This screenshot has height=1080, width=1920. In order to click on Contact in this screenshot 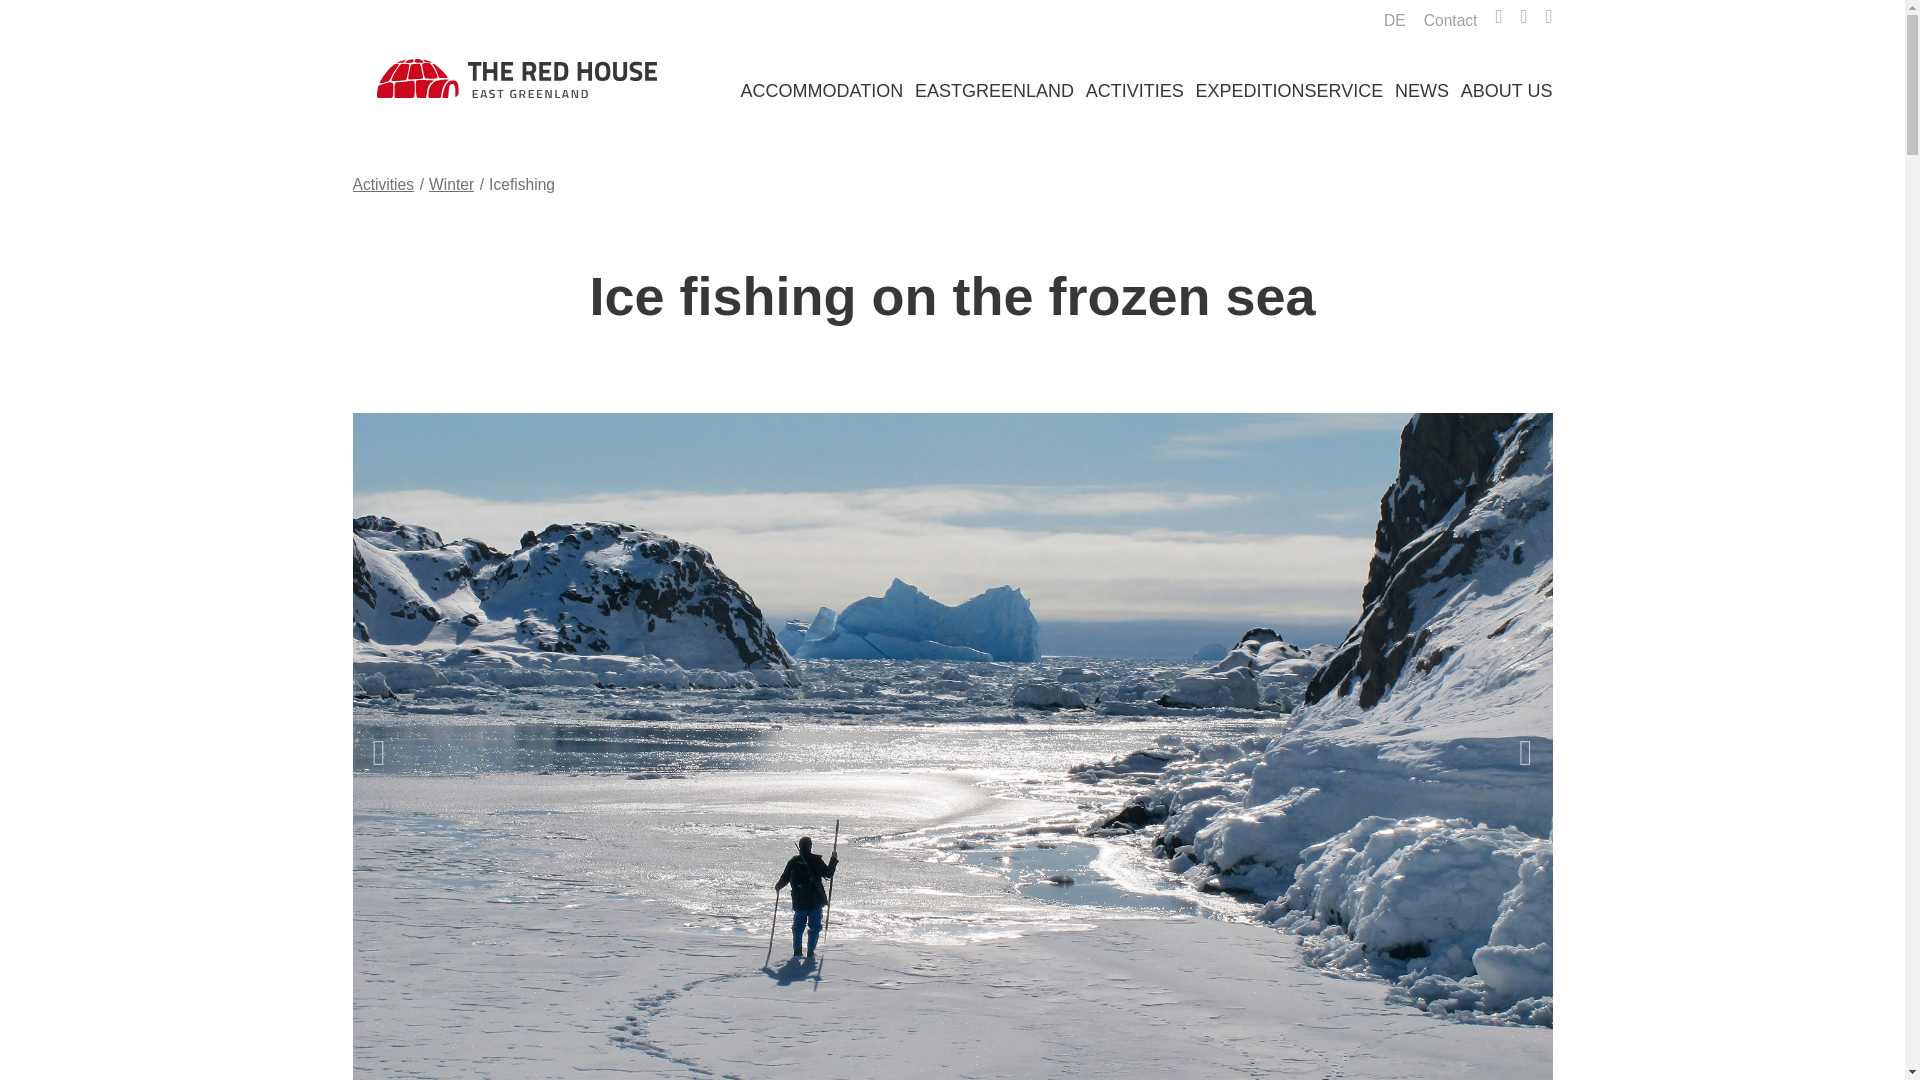, I will do `click(1451, 20)`.